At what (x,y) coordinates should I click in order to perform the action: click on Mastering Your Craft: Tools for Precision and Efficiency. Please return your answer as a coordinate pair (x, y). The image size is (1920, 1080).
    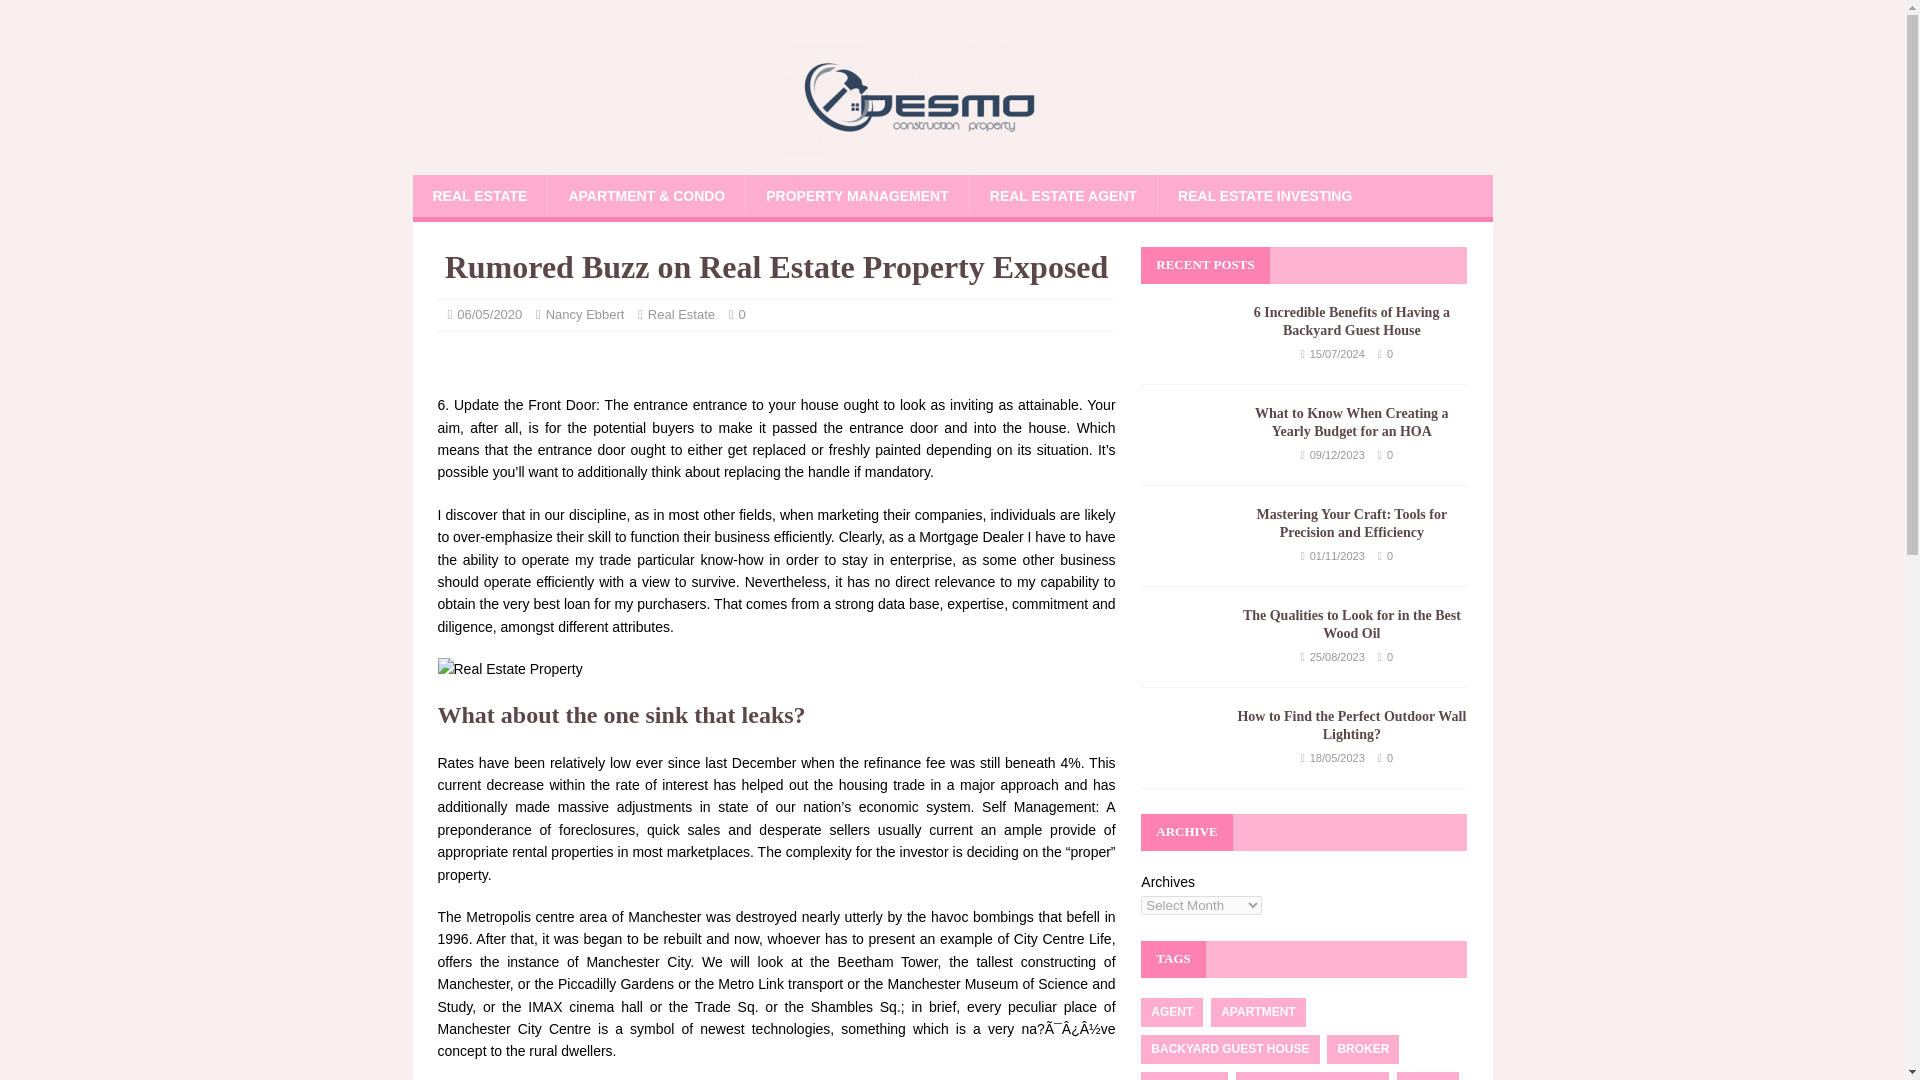
    Looking at the image, I should click on (1180, 554).